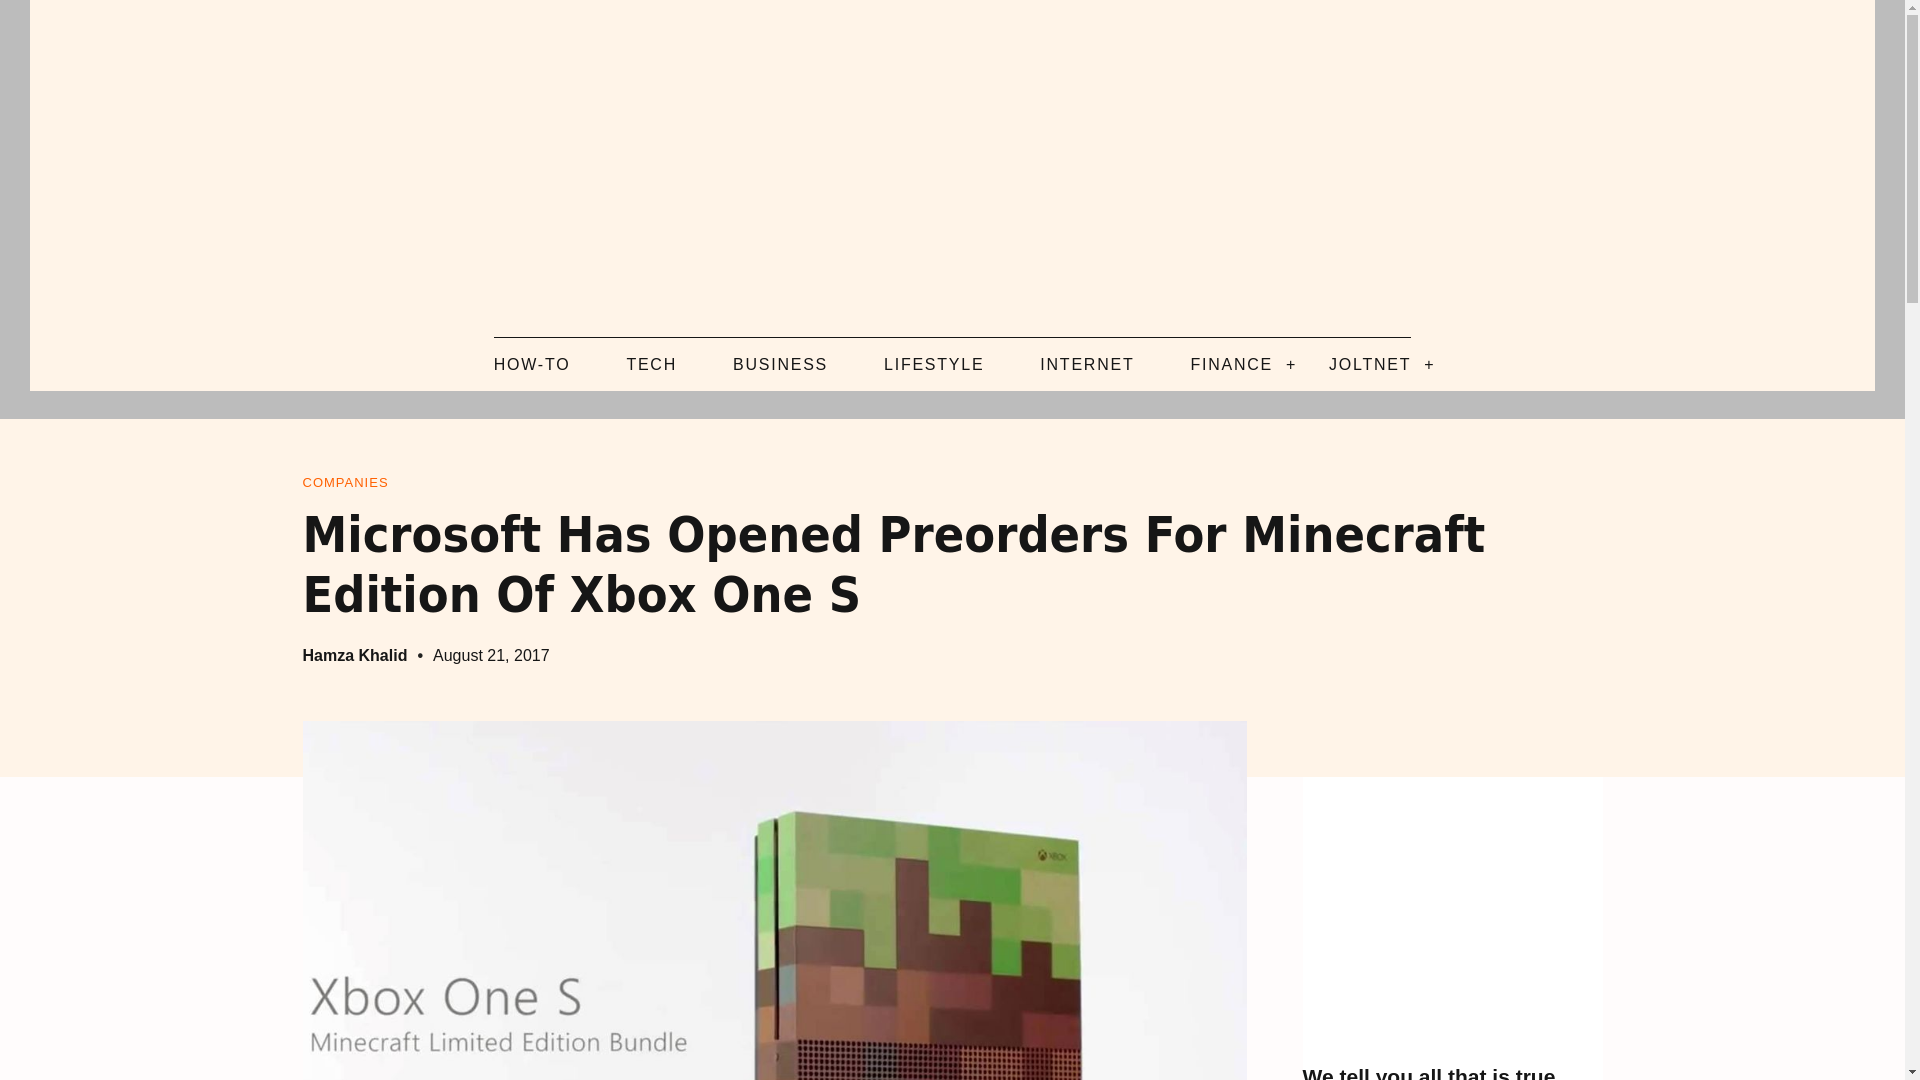 The height and width of the screenshot is (1080, 1920). What do you see at coordinates (933, 364) in the screenshot?
I see `LIFESTYLE` at bounding box center [933, 364].